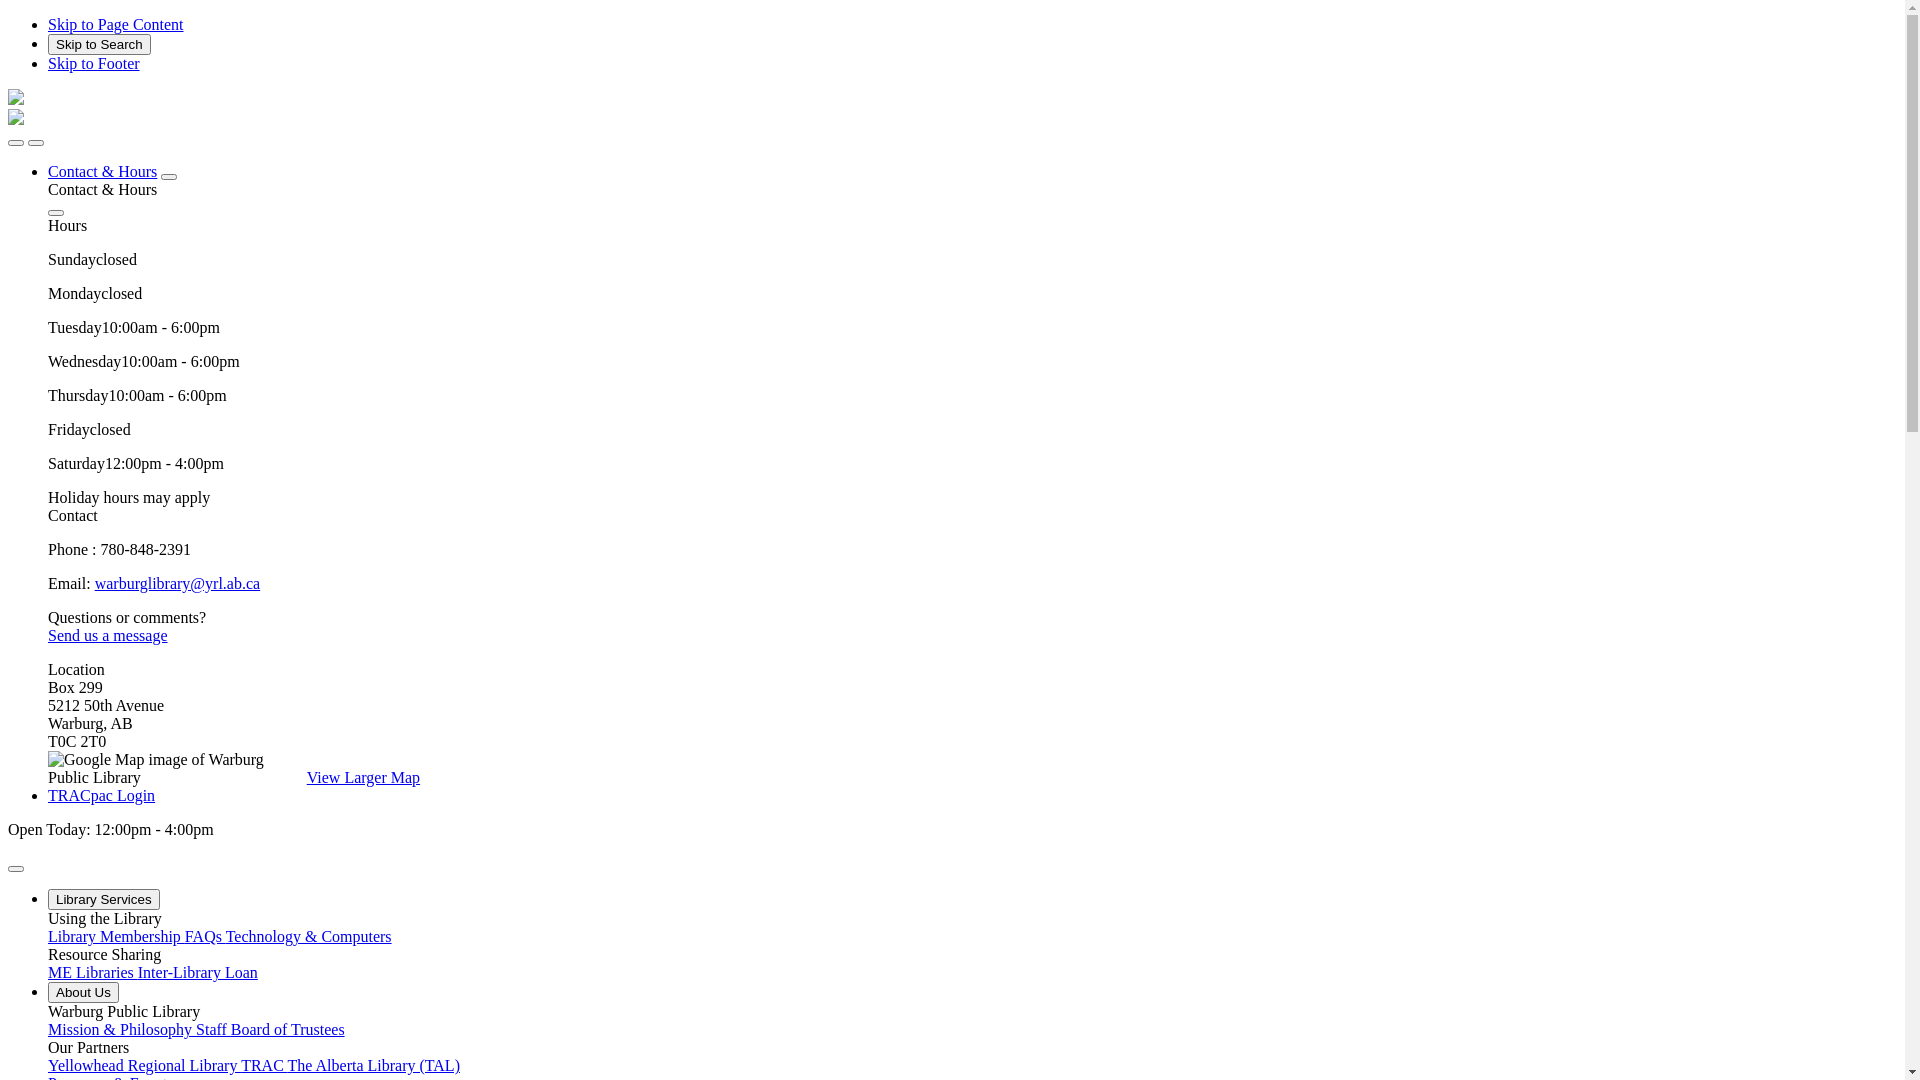  Describe the element at coordinates (288, 1030) in the screenshot. I see `Board of Trustees` at that location.